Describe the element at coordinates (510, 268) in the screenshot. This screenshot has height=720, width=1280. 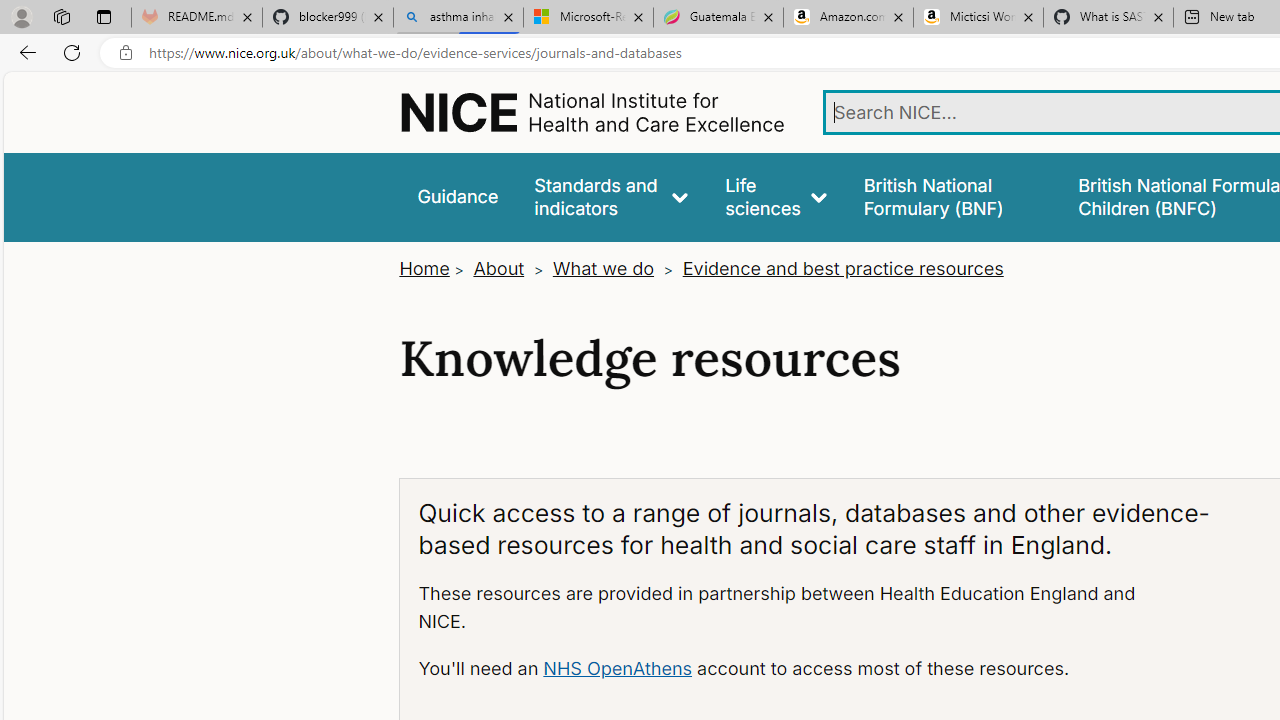
I see `About>` at that location.